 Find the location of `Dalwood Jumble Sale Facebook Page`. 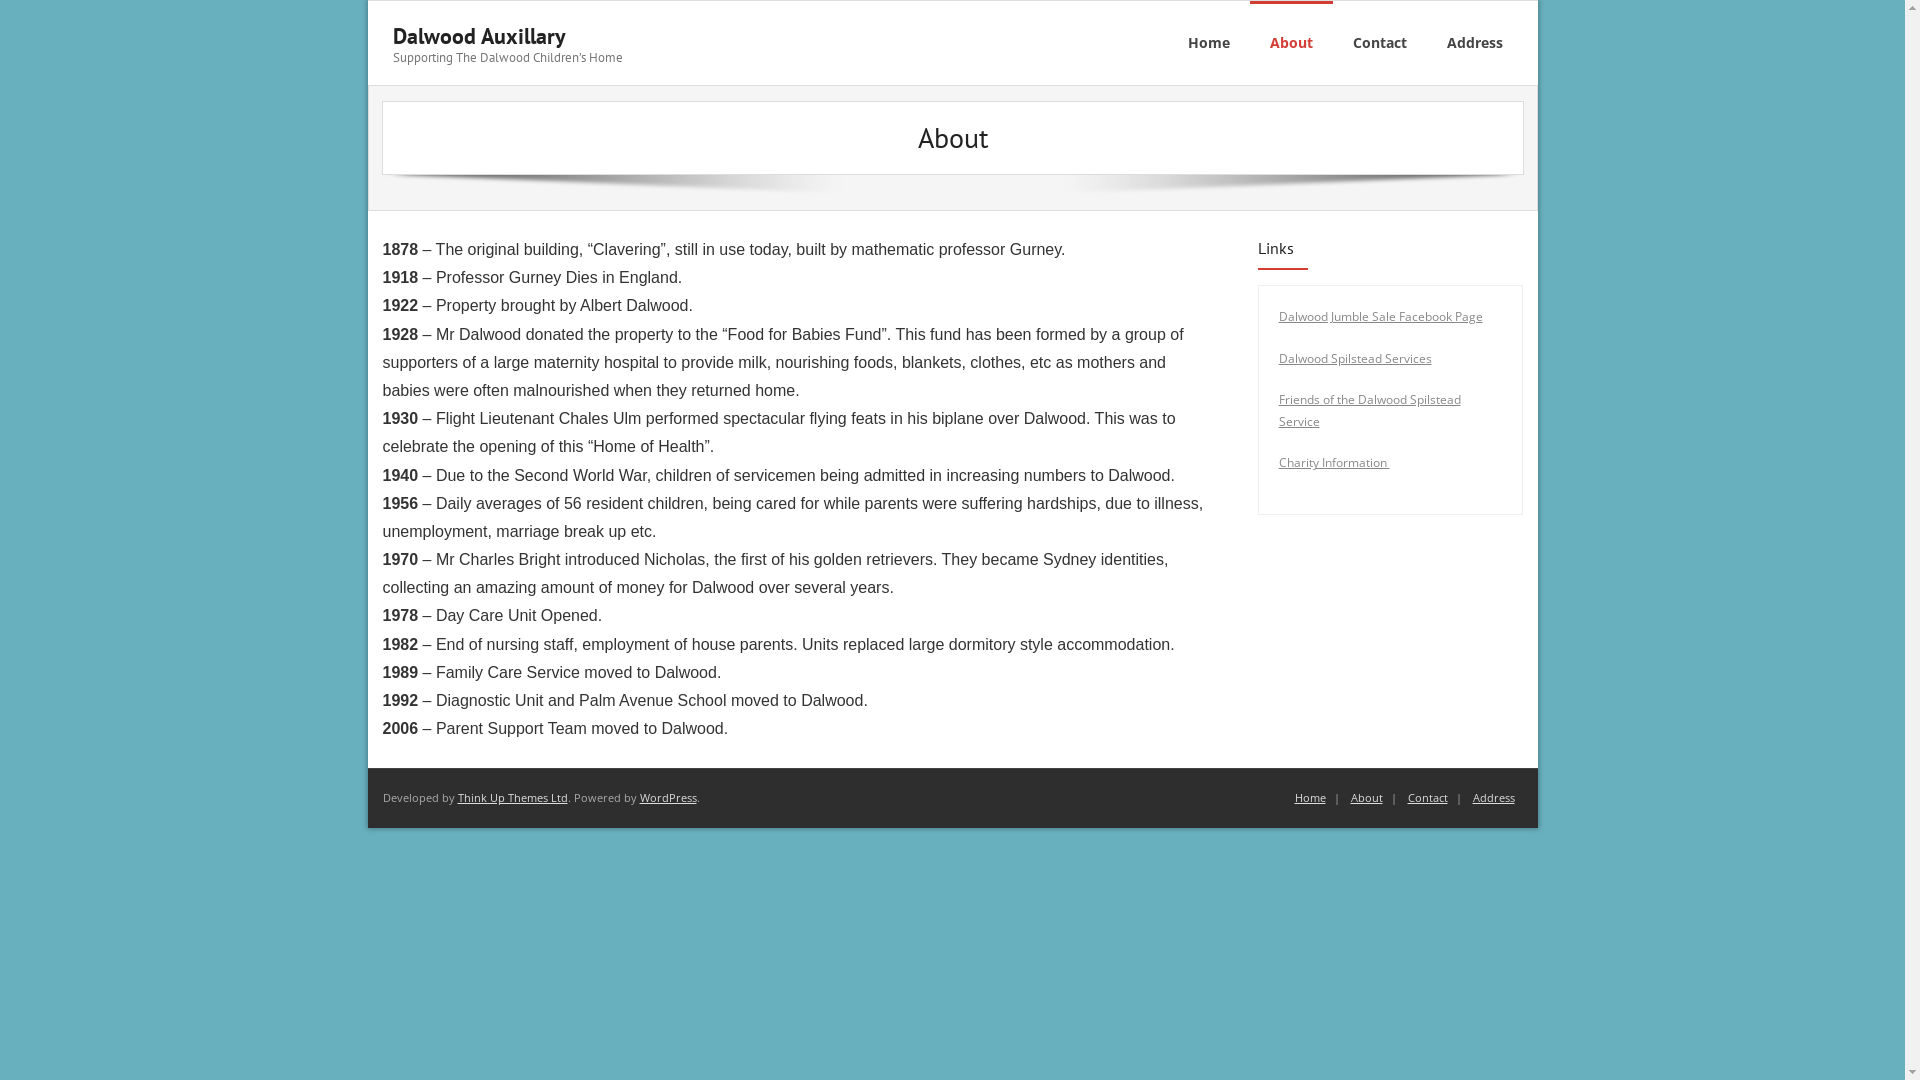

Dalwood Jumble Sale Facebook Page is located at coordinates (1380, 316).